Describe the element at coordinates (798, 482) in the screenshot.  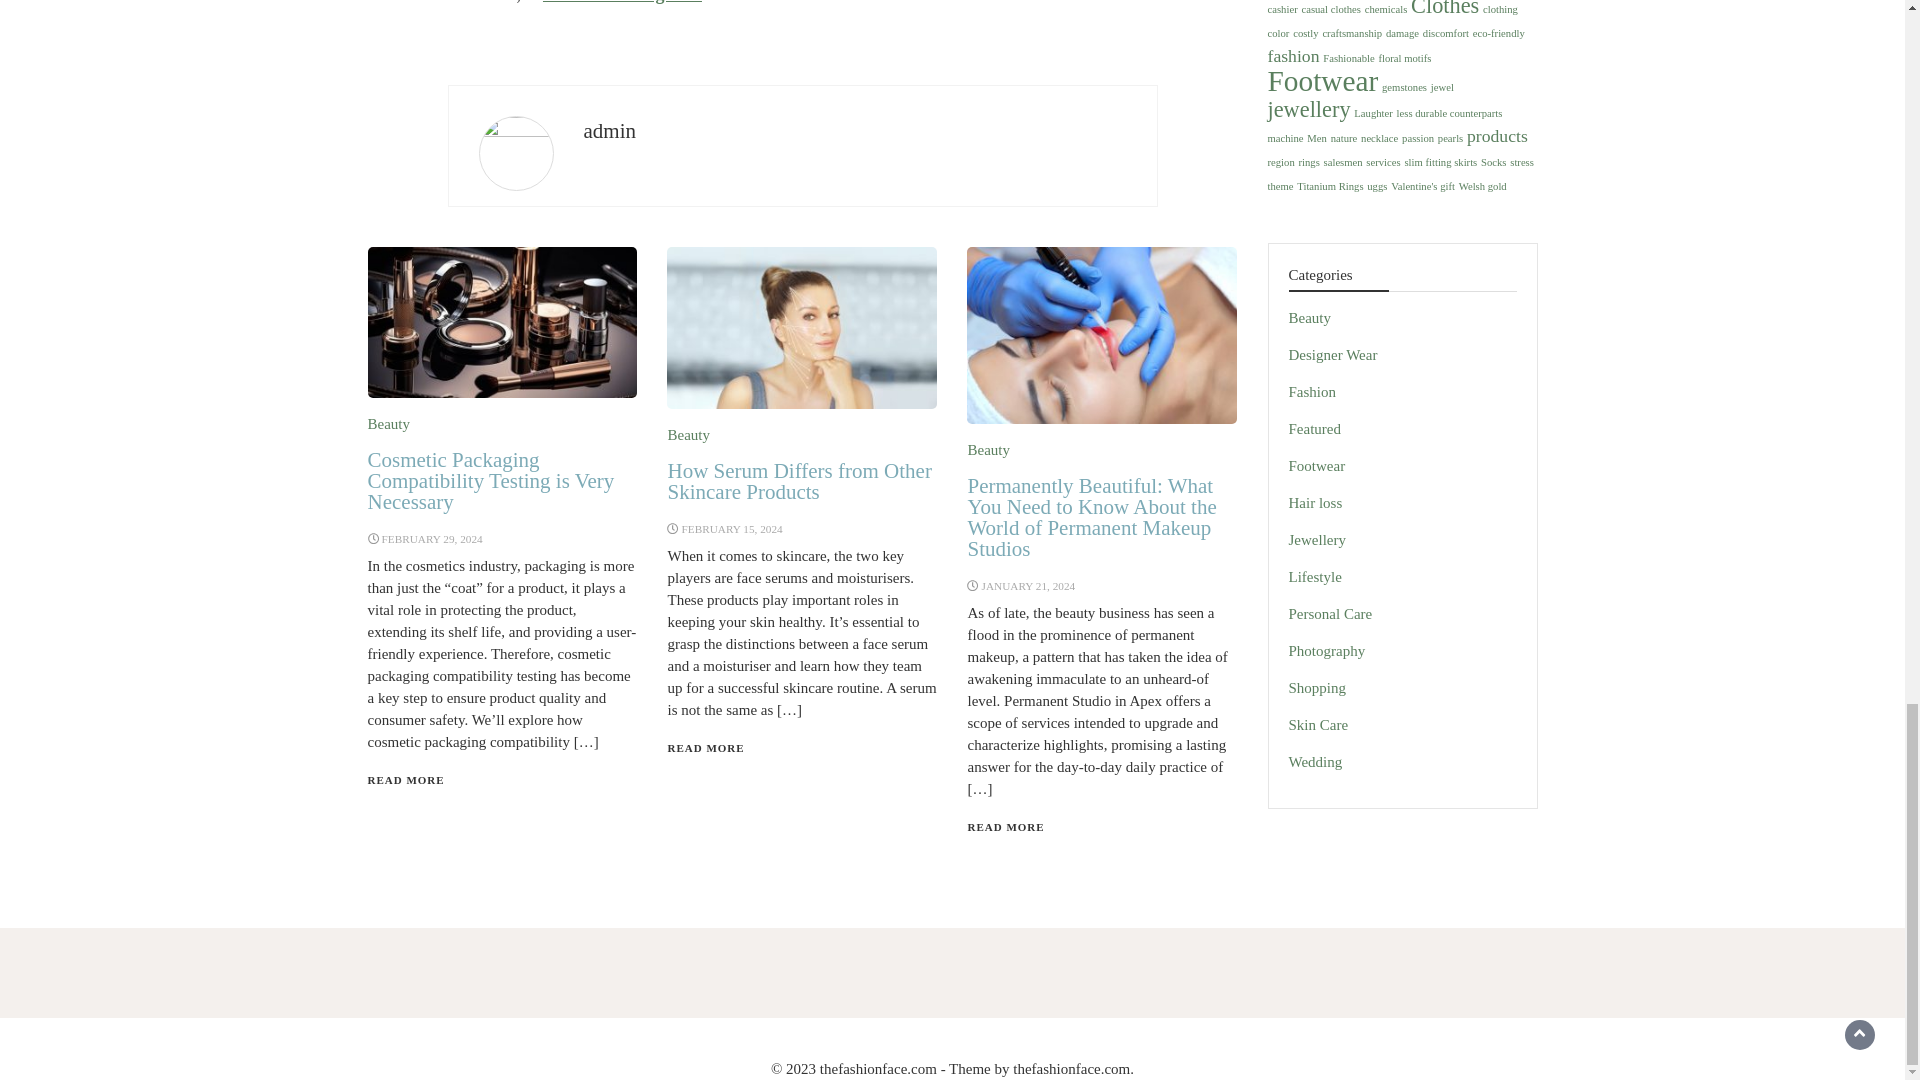
I see `How Serum Differs from Other Skincare Products` at that location.